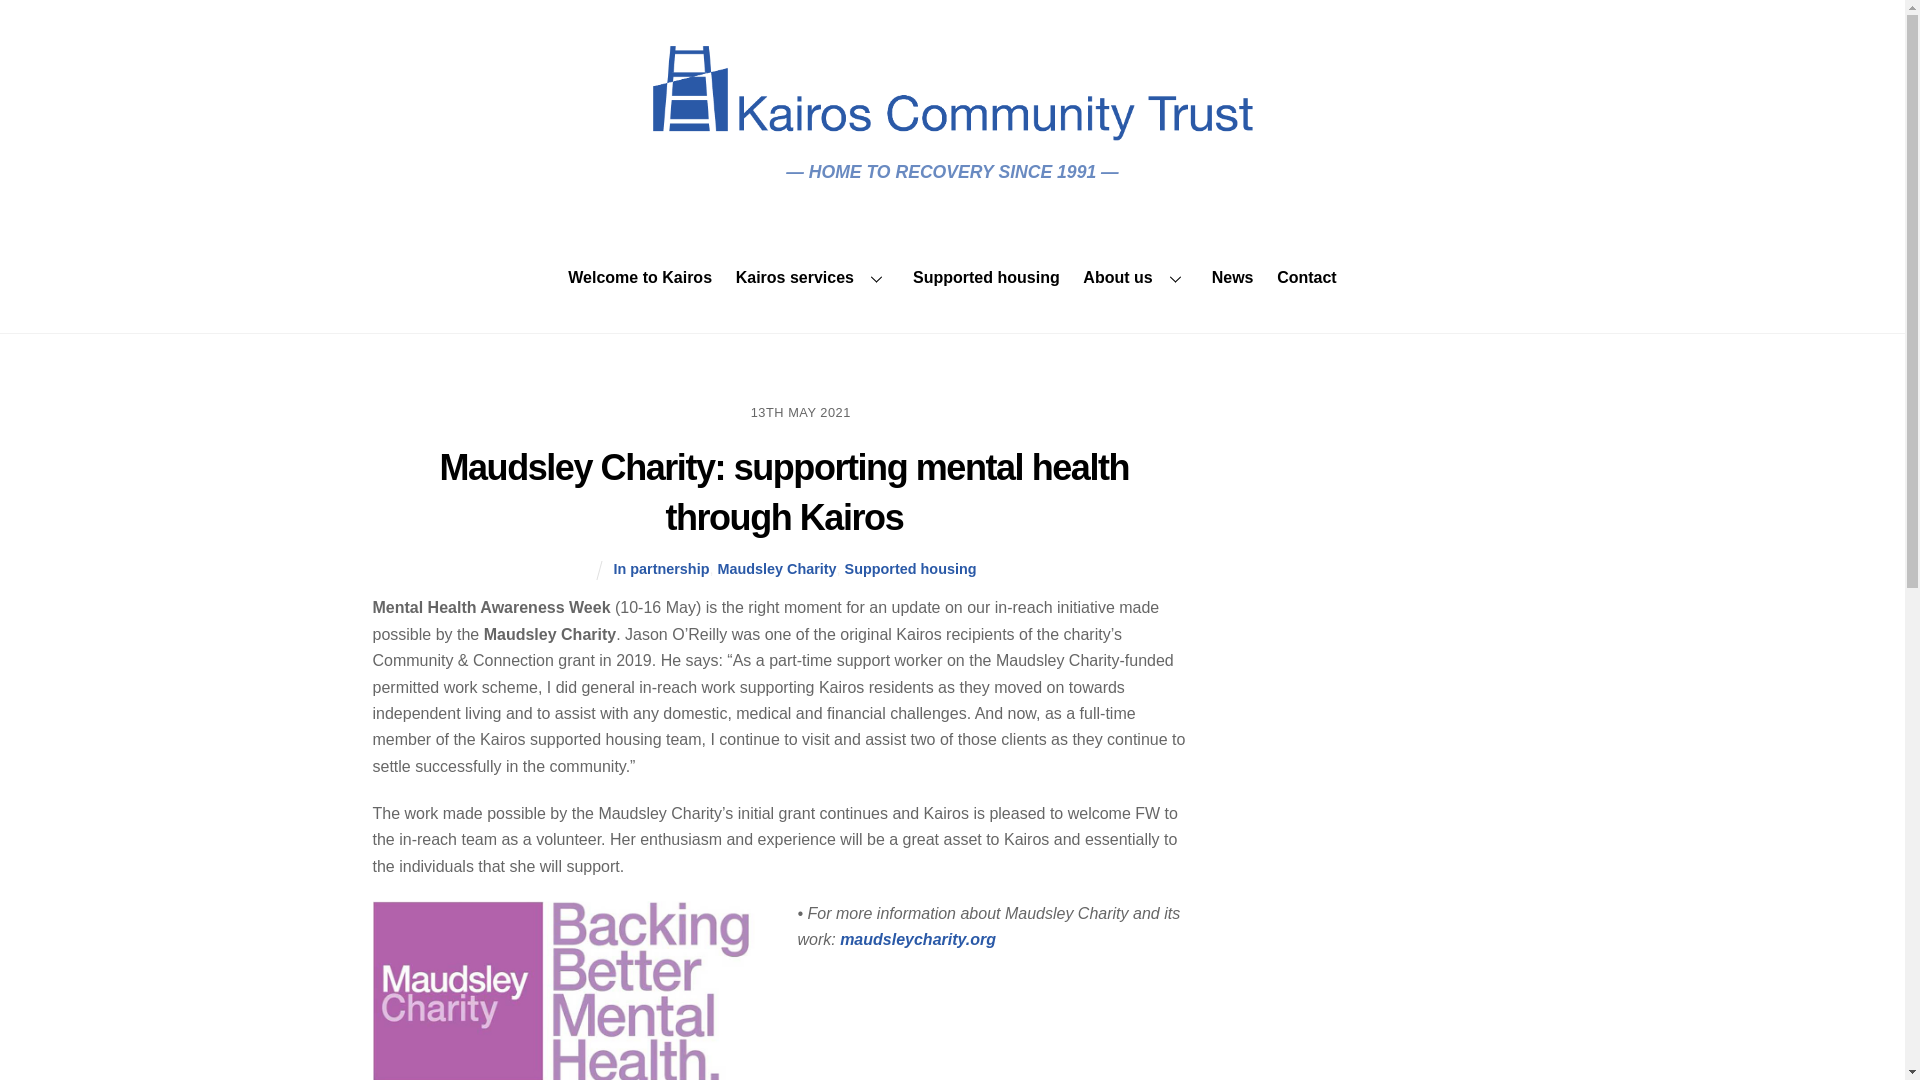 This screenshot has height=1080, width=1920. Describe the element at coordinates (776, 568) in the screenshot. I see `Maudsley Charity` at that location.